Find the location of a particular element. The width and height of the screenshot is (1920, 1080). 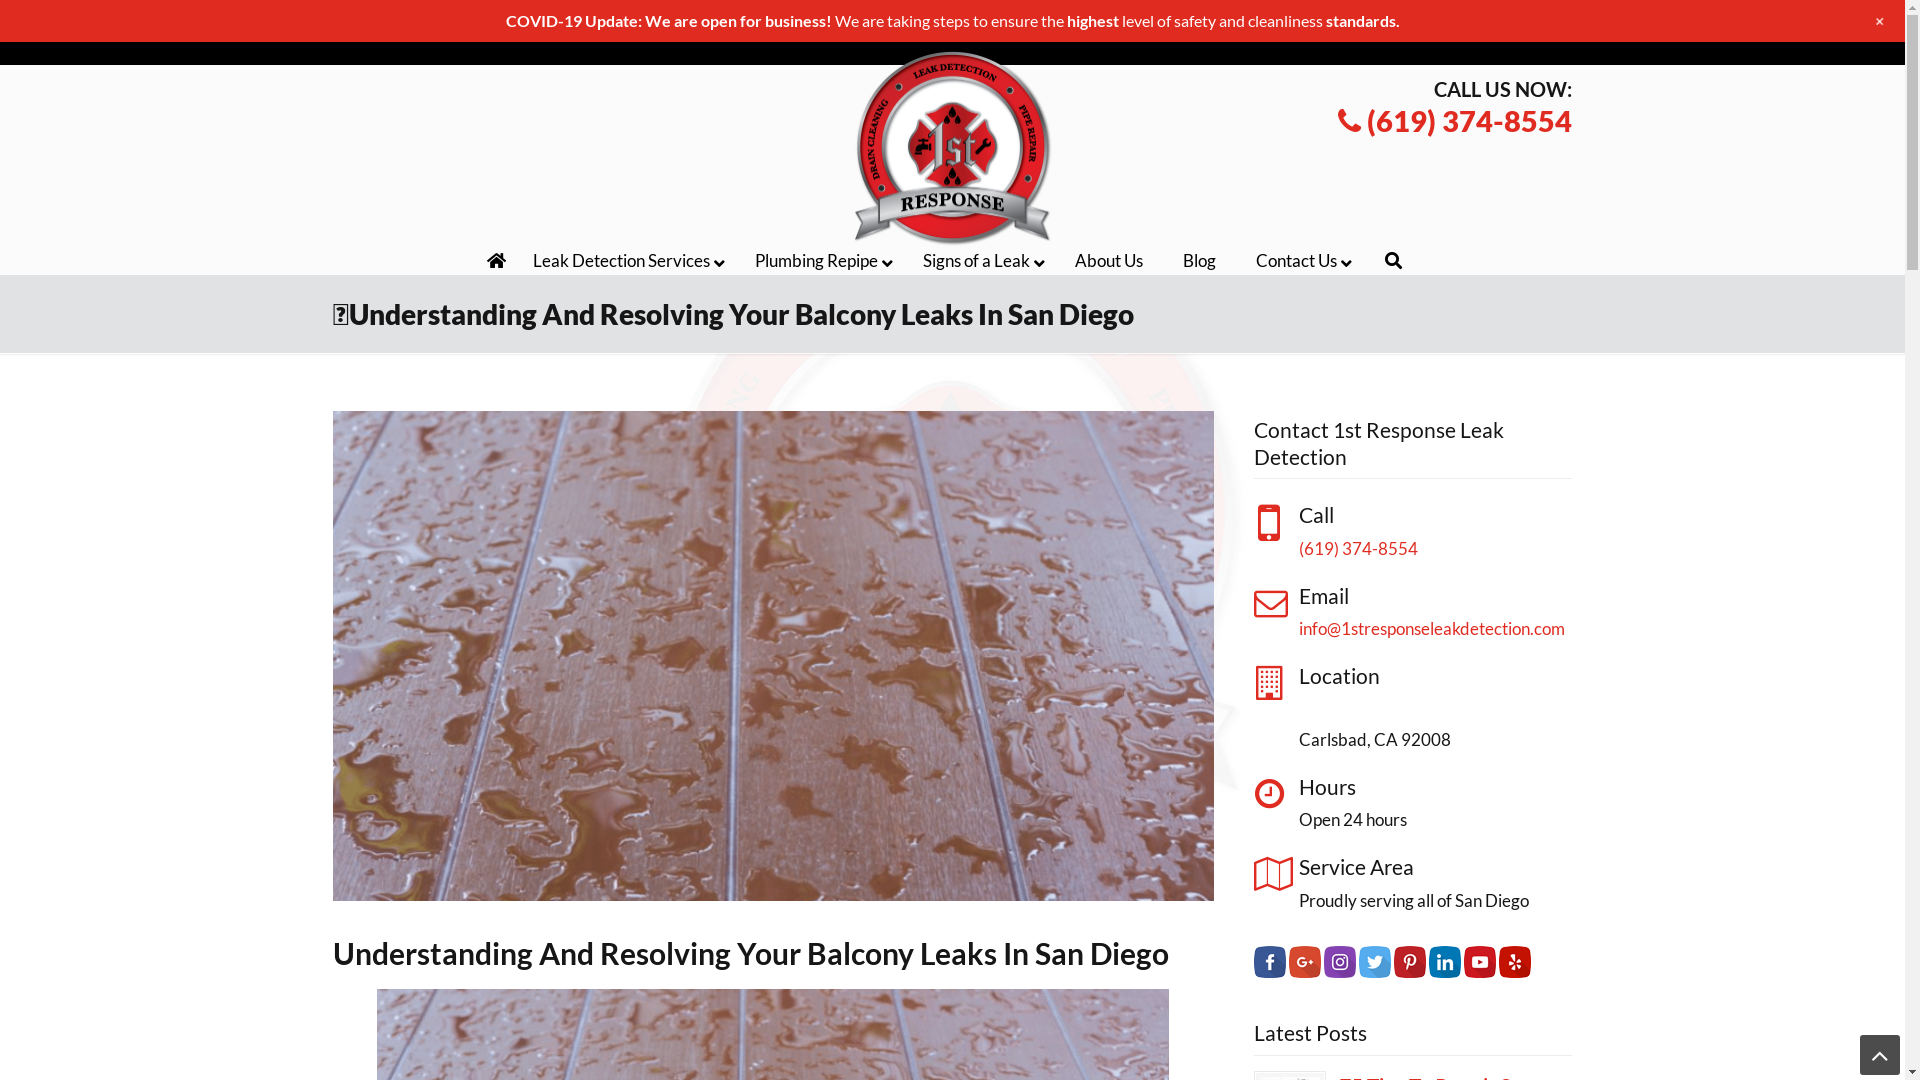

Pinterest is located at coordinates (1410, 972).